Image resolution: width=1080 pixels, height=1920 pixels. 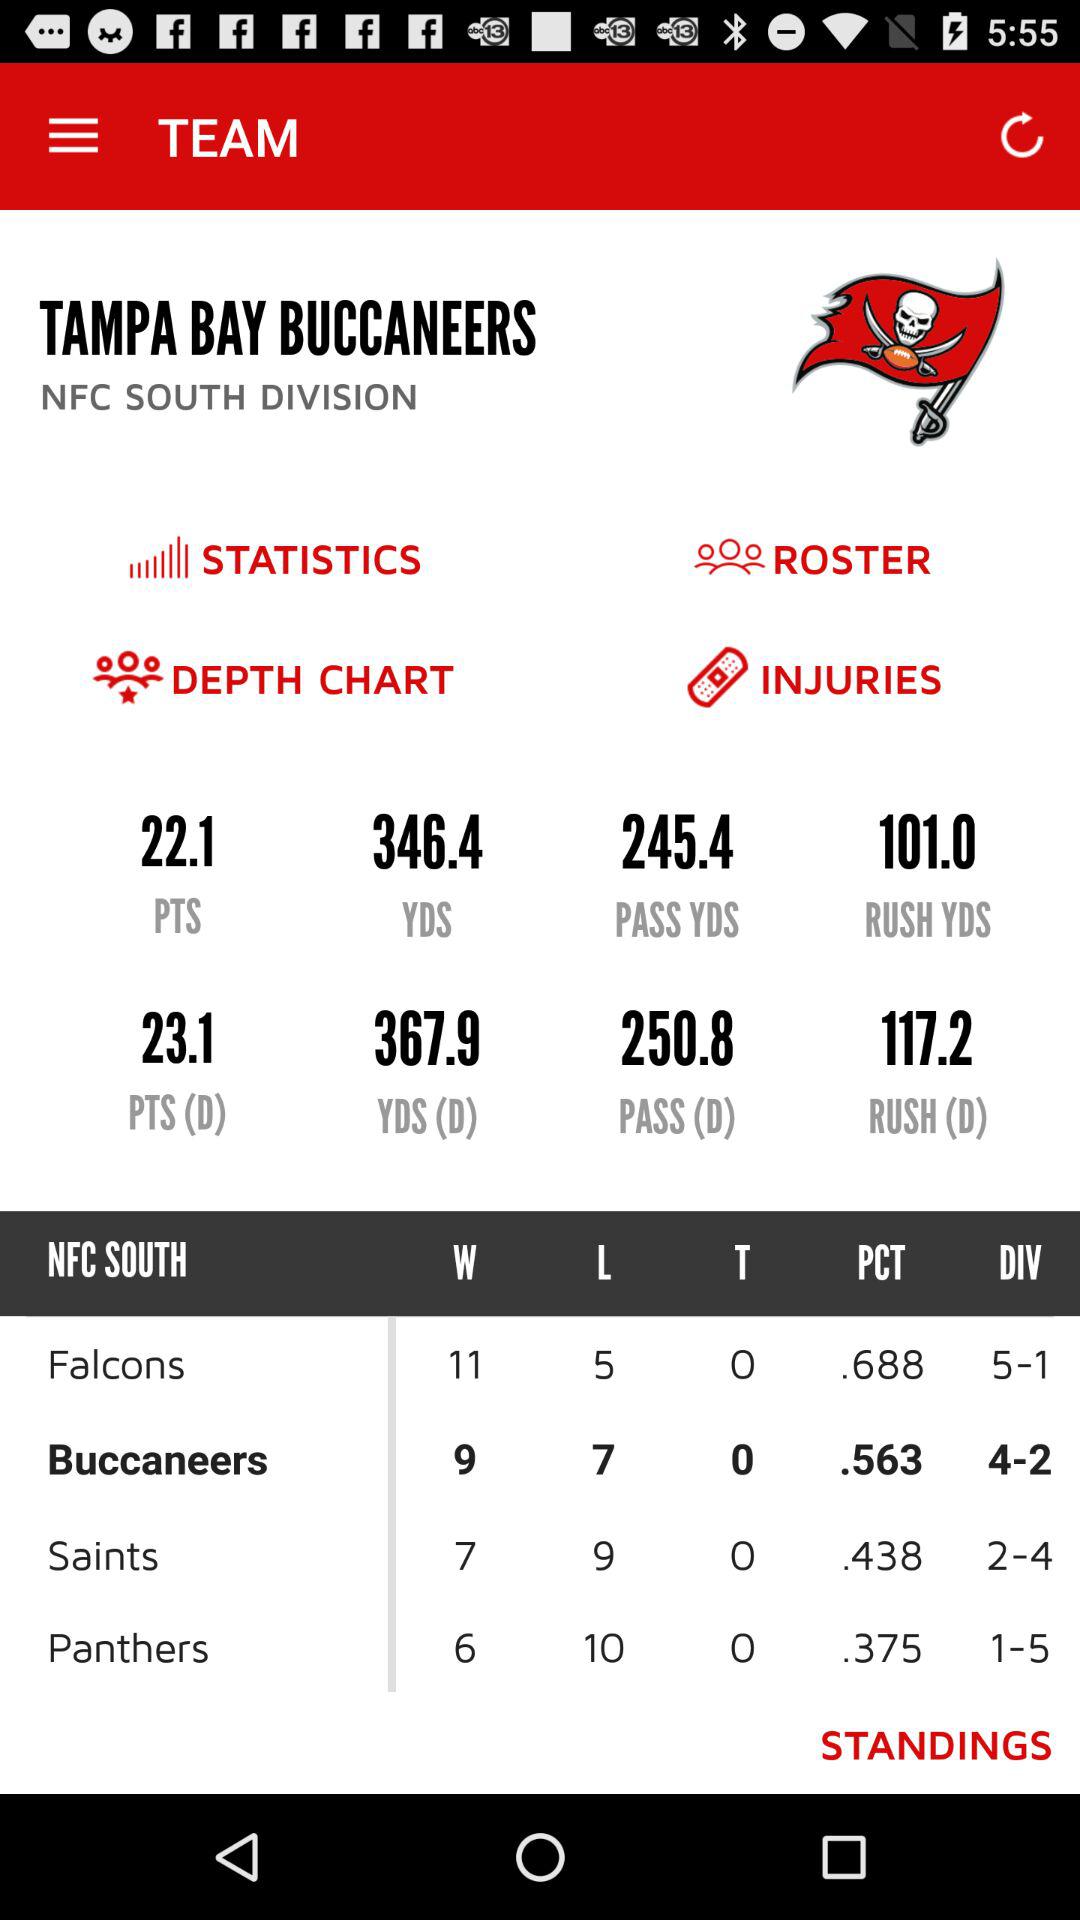 I want to click on tap the icon to the left of the l, so click(x=465, y=1264).